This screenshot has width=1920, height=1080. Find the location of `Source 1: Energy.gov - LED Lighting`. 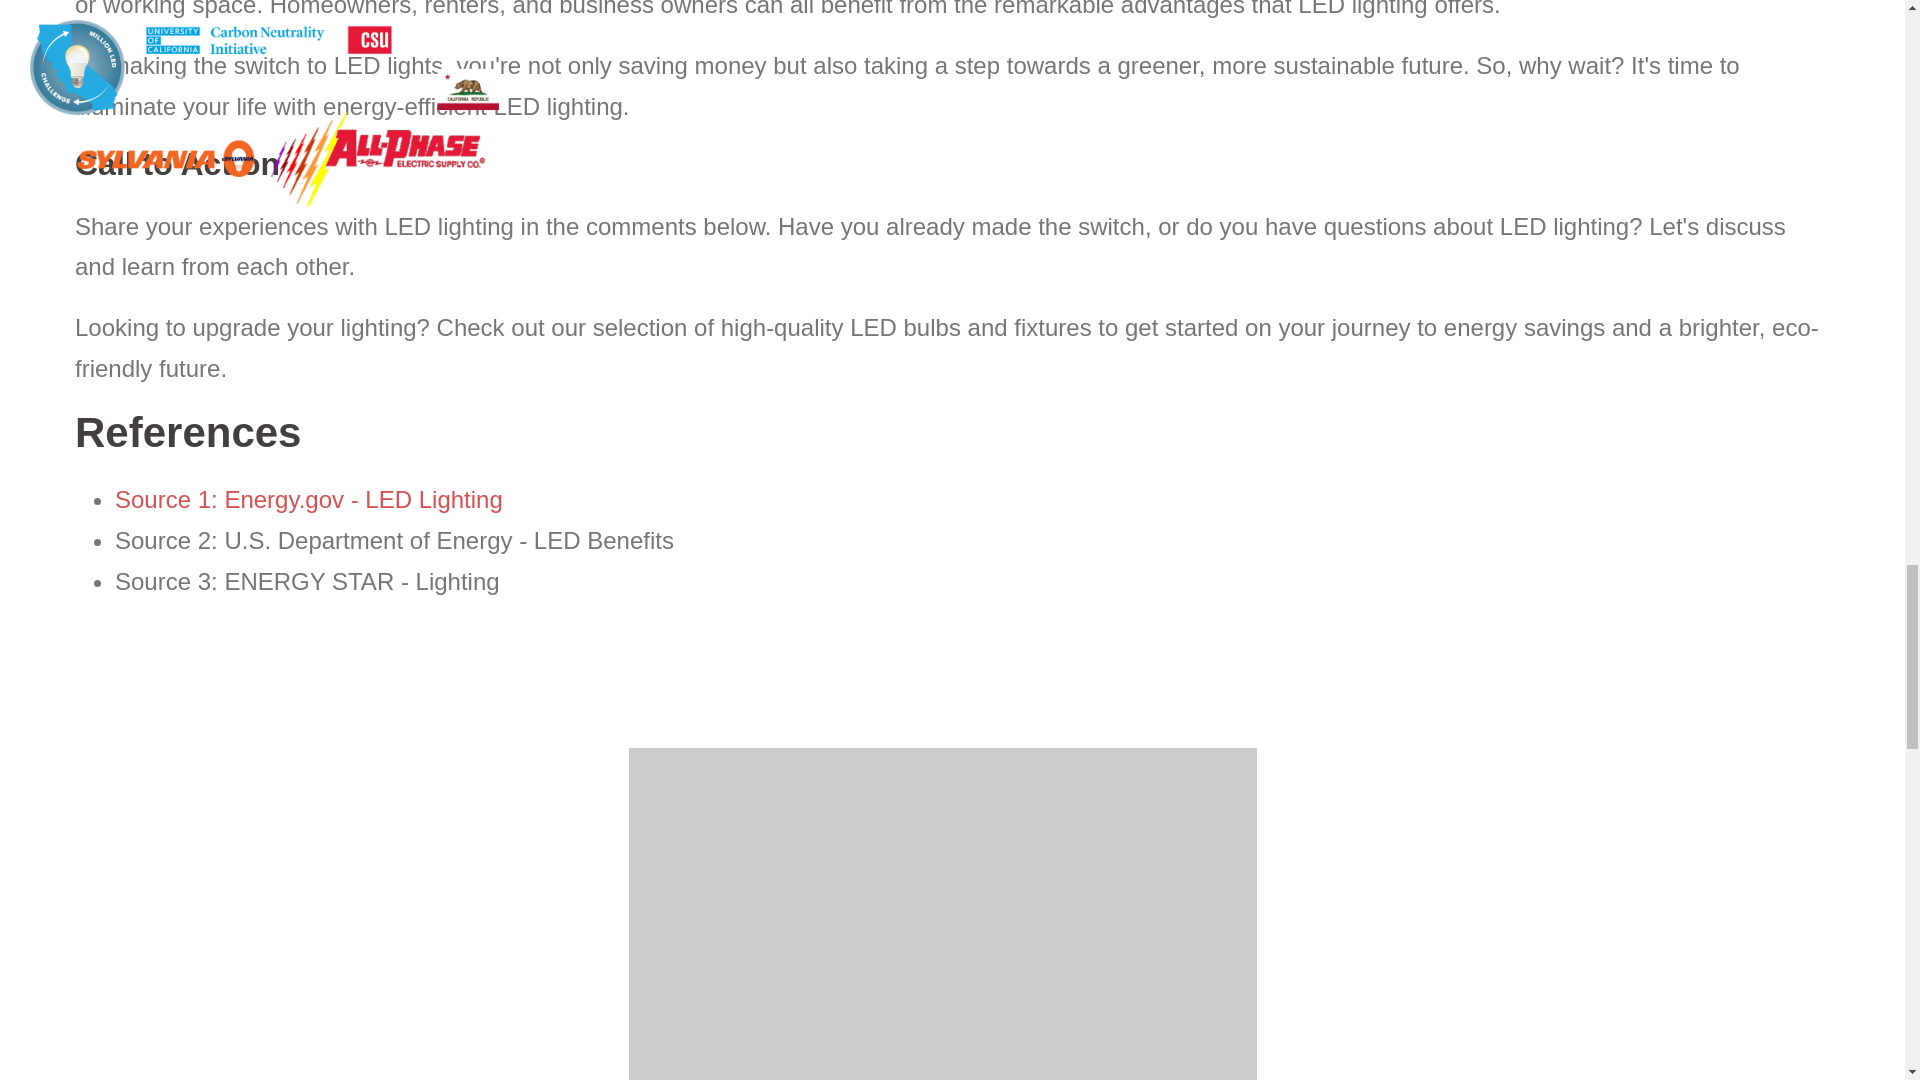

Source 1: Energy.gov - LED Lighting is located at coordinates (309, 500).